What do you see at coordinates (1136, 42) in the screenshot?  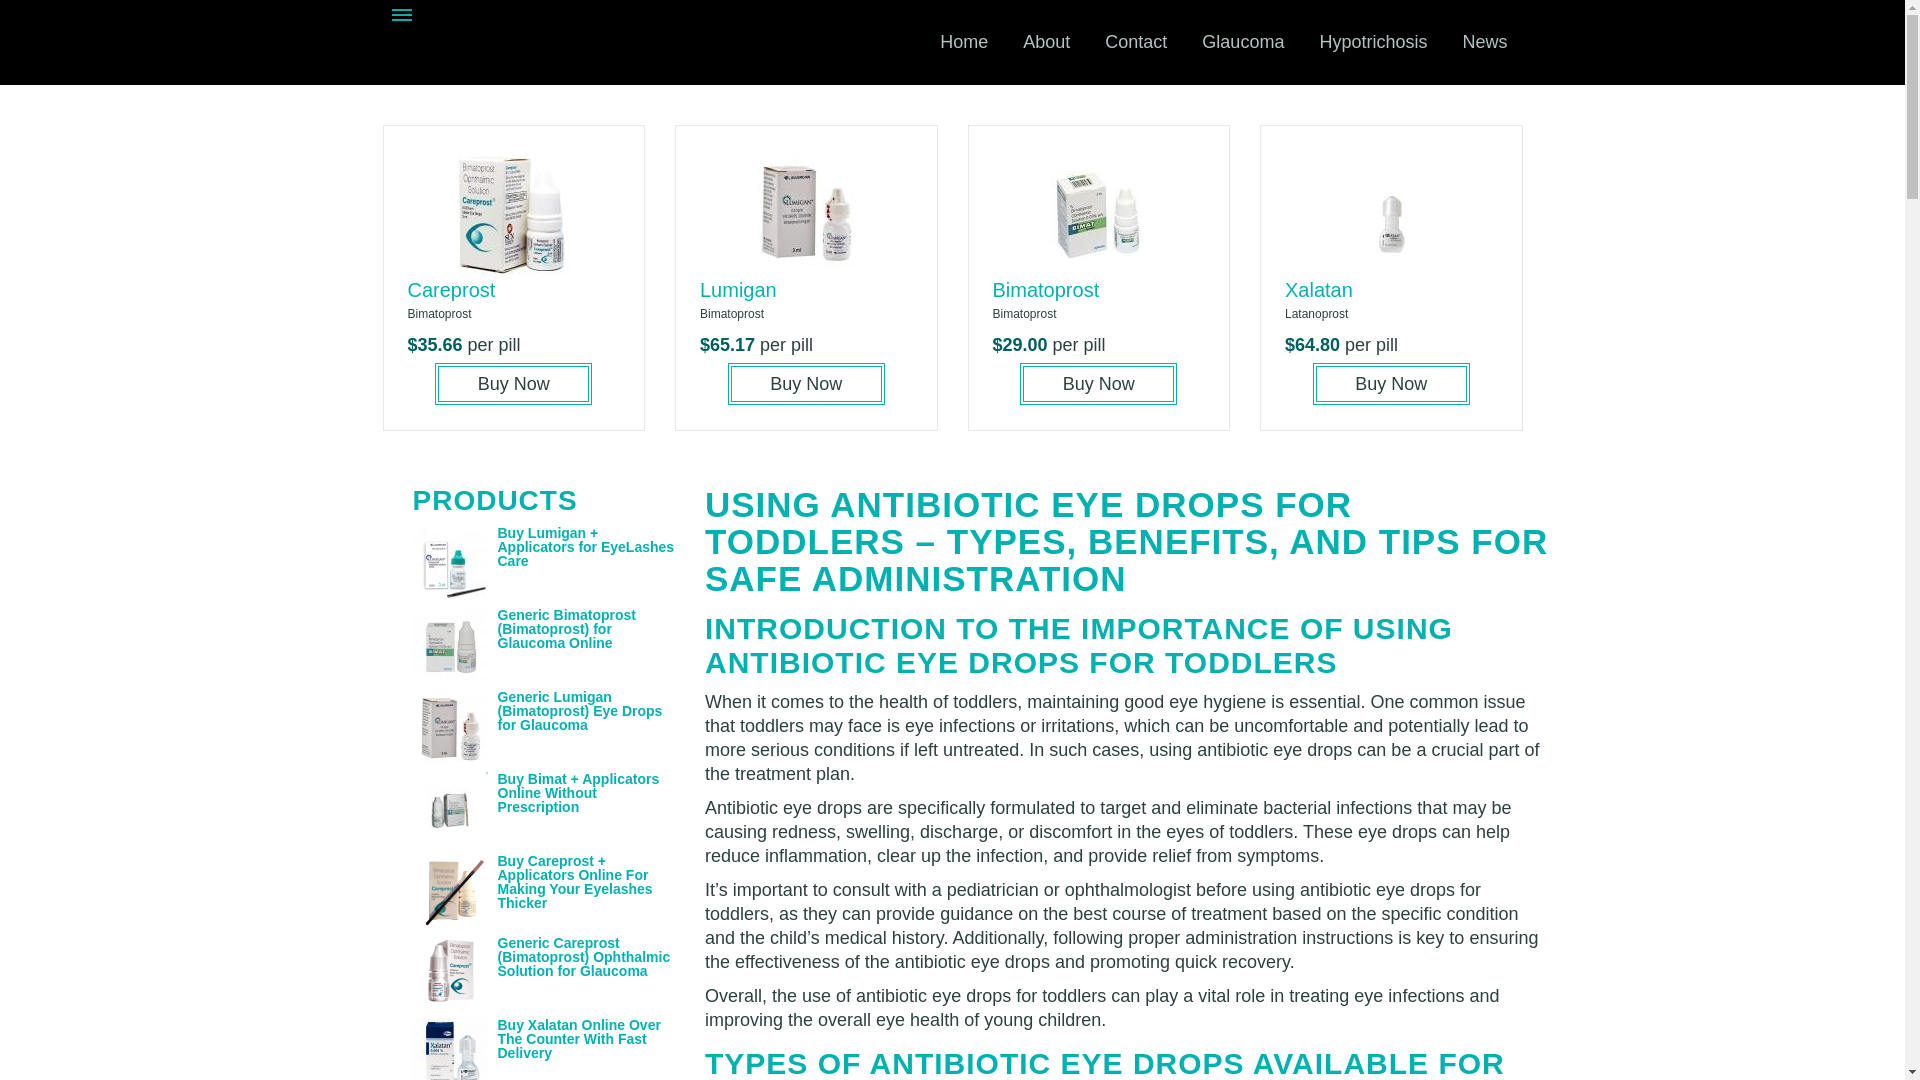 I see `Contact` at bounding box center [1136, 42].